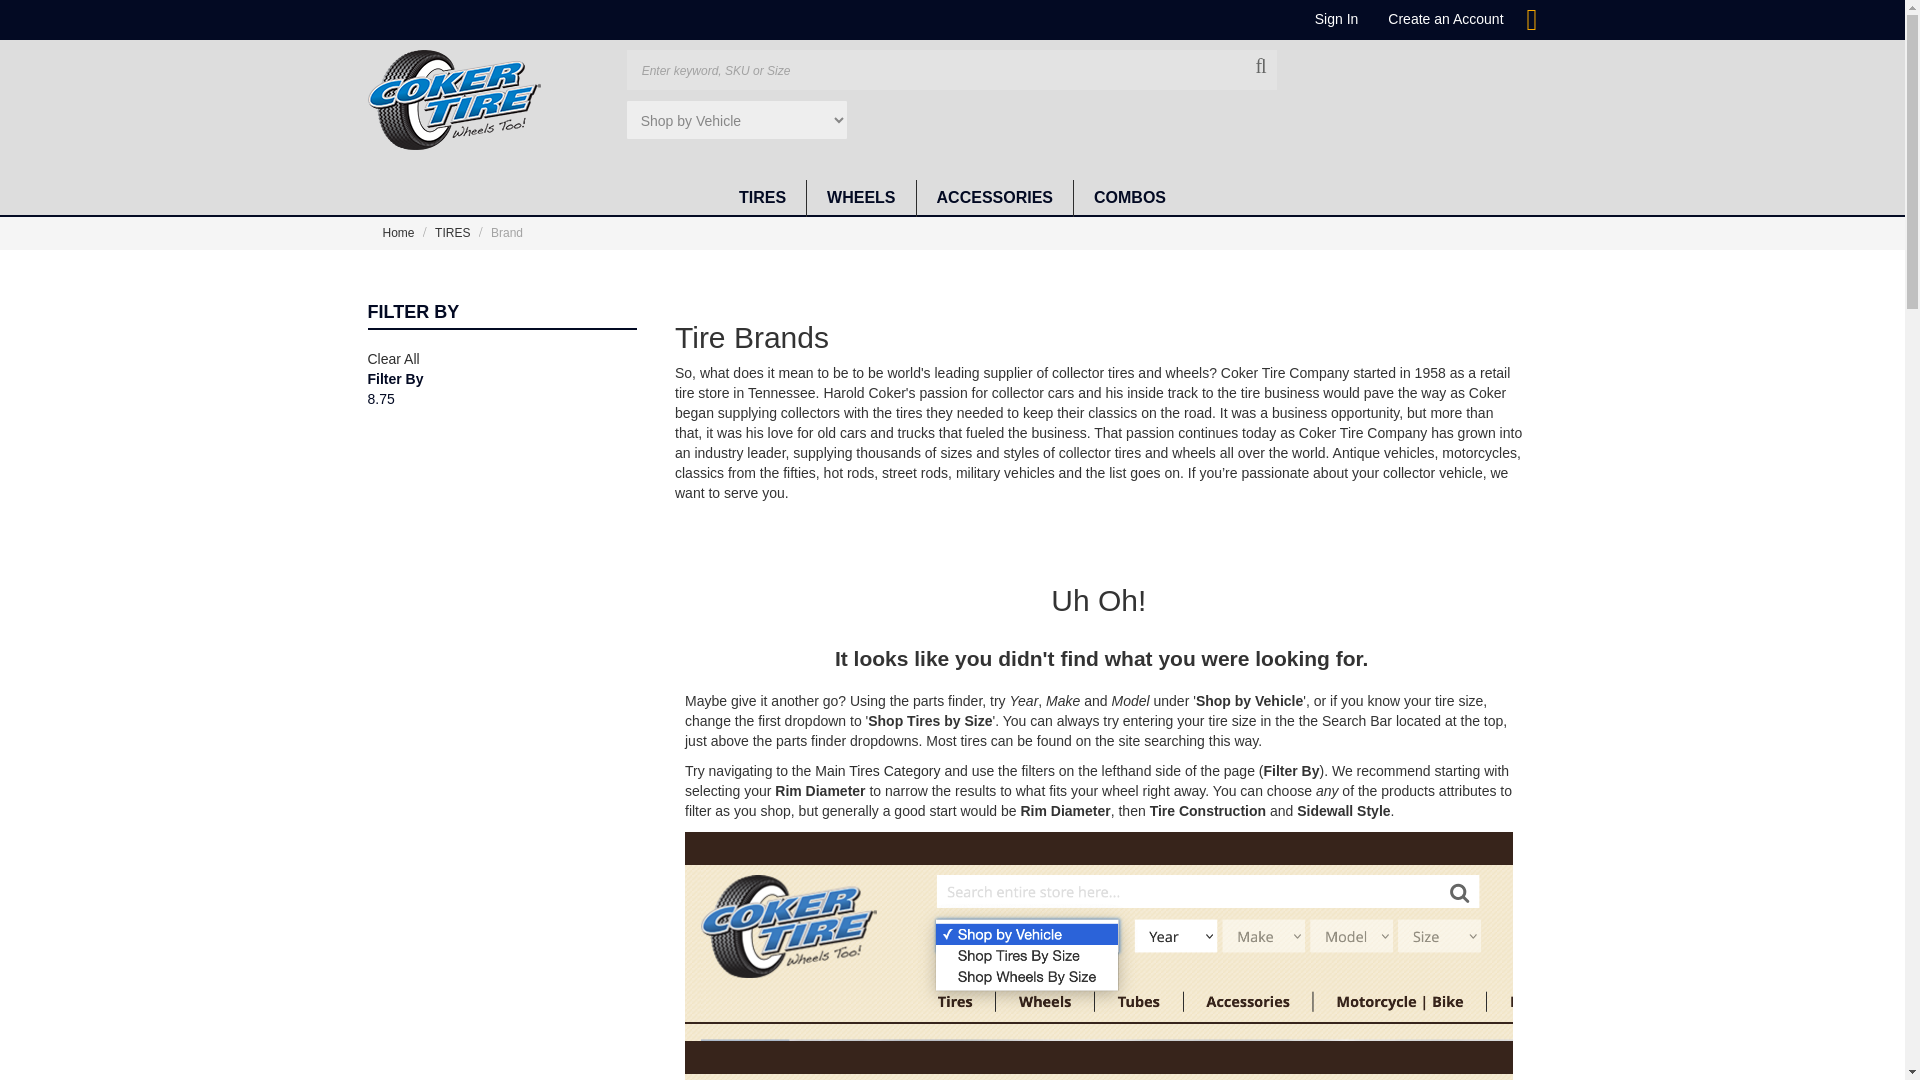 This screenshot has height=1080, width=1920. What do you see at coordinates (877, 770) in the screenshot?
I see `Coker Tire Main Category` at bounding box center [877, 770].